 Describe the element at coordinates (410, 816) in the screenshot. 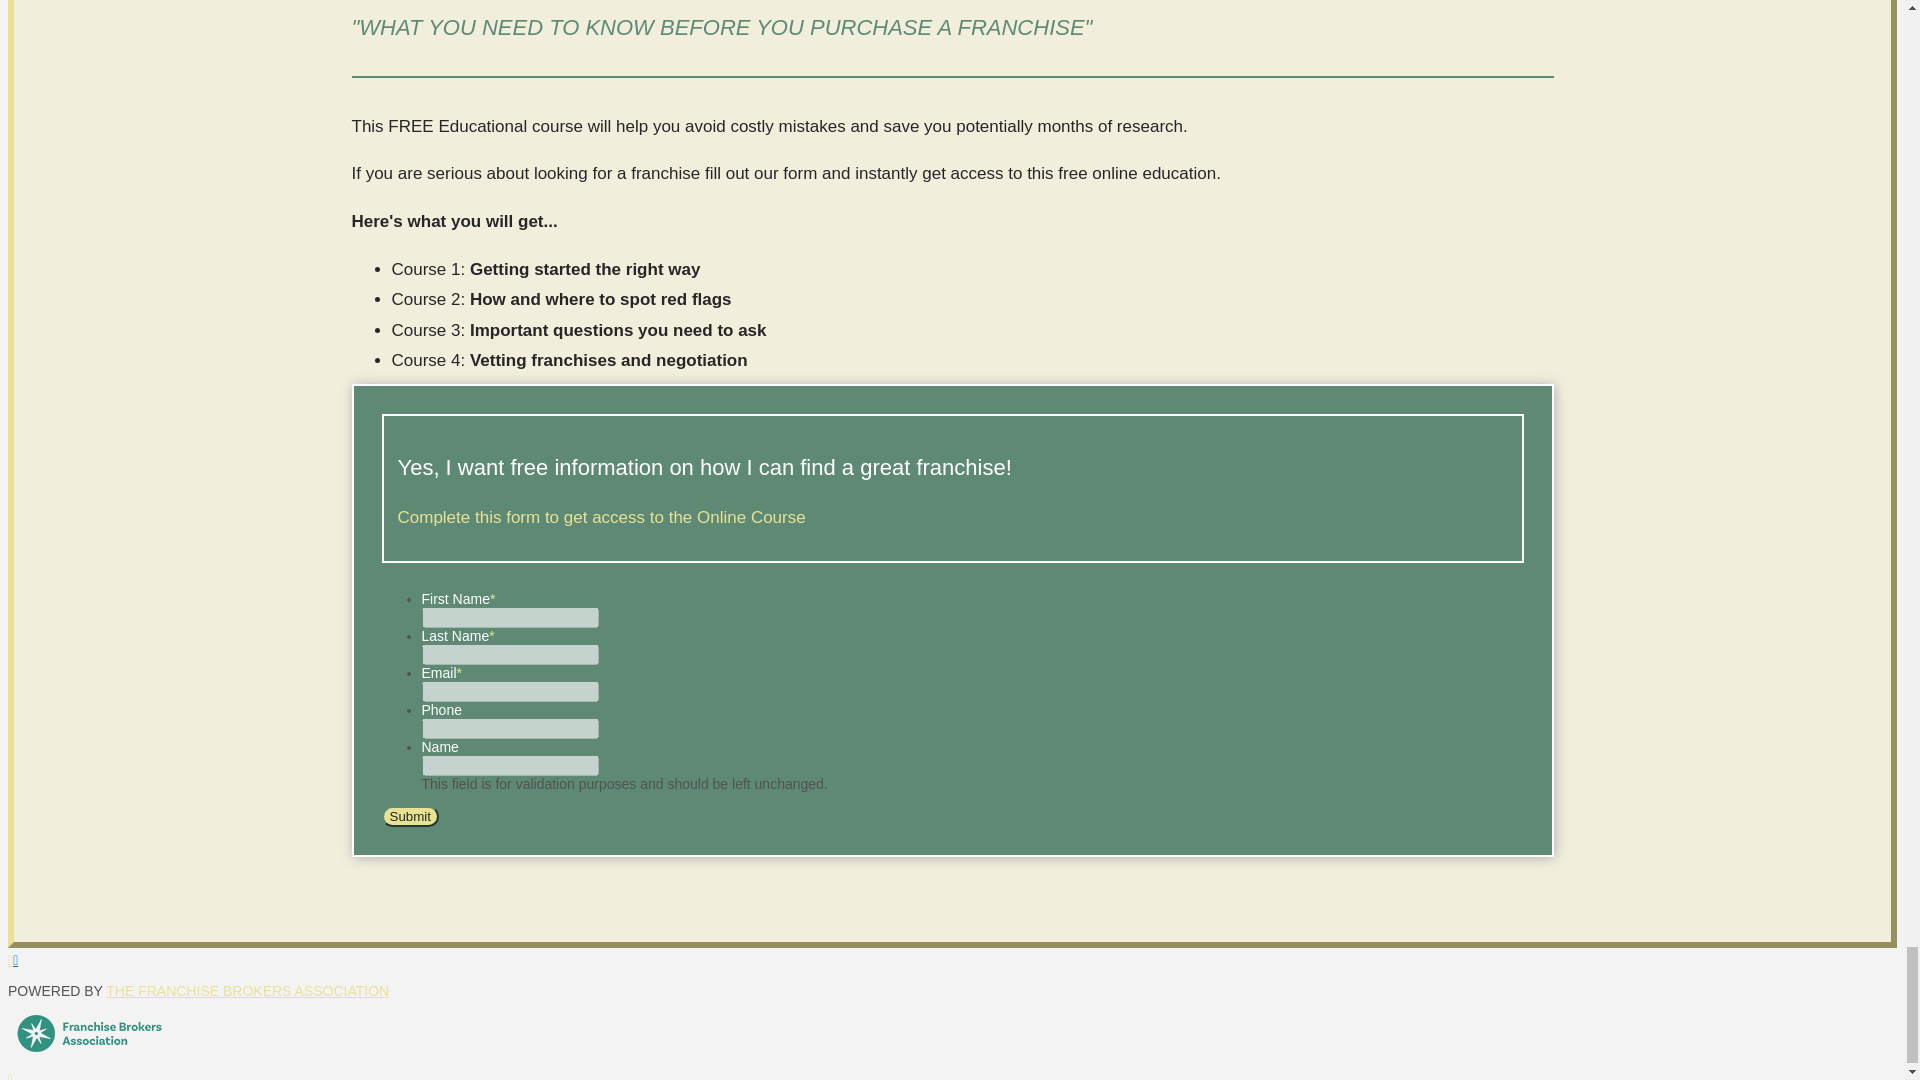

I see `Submit` at that location.